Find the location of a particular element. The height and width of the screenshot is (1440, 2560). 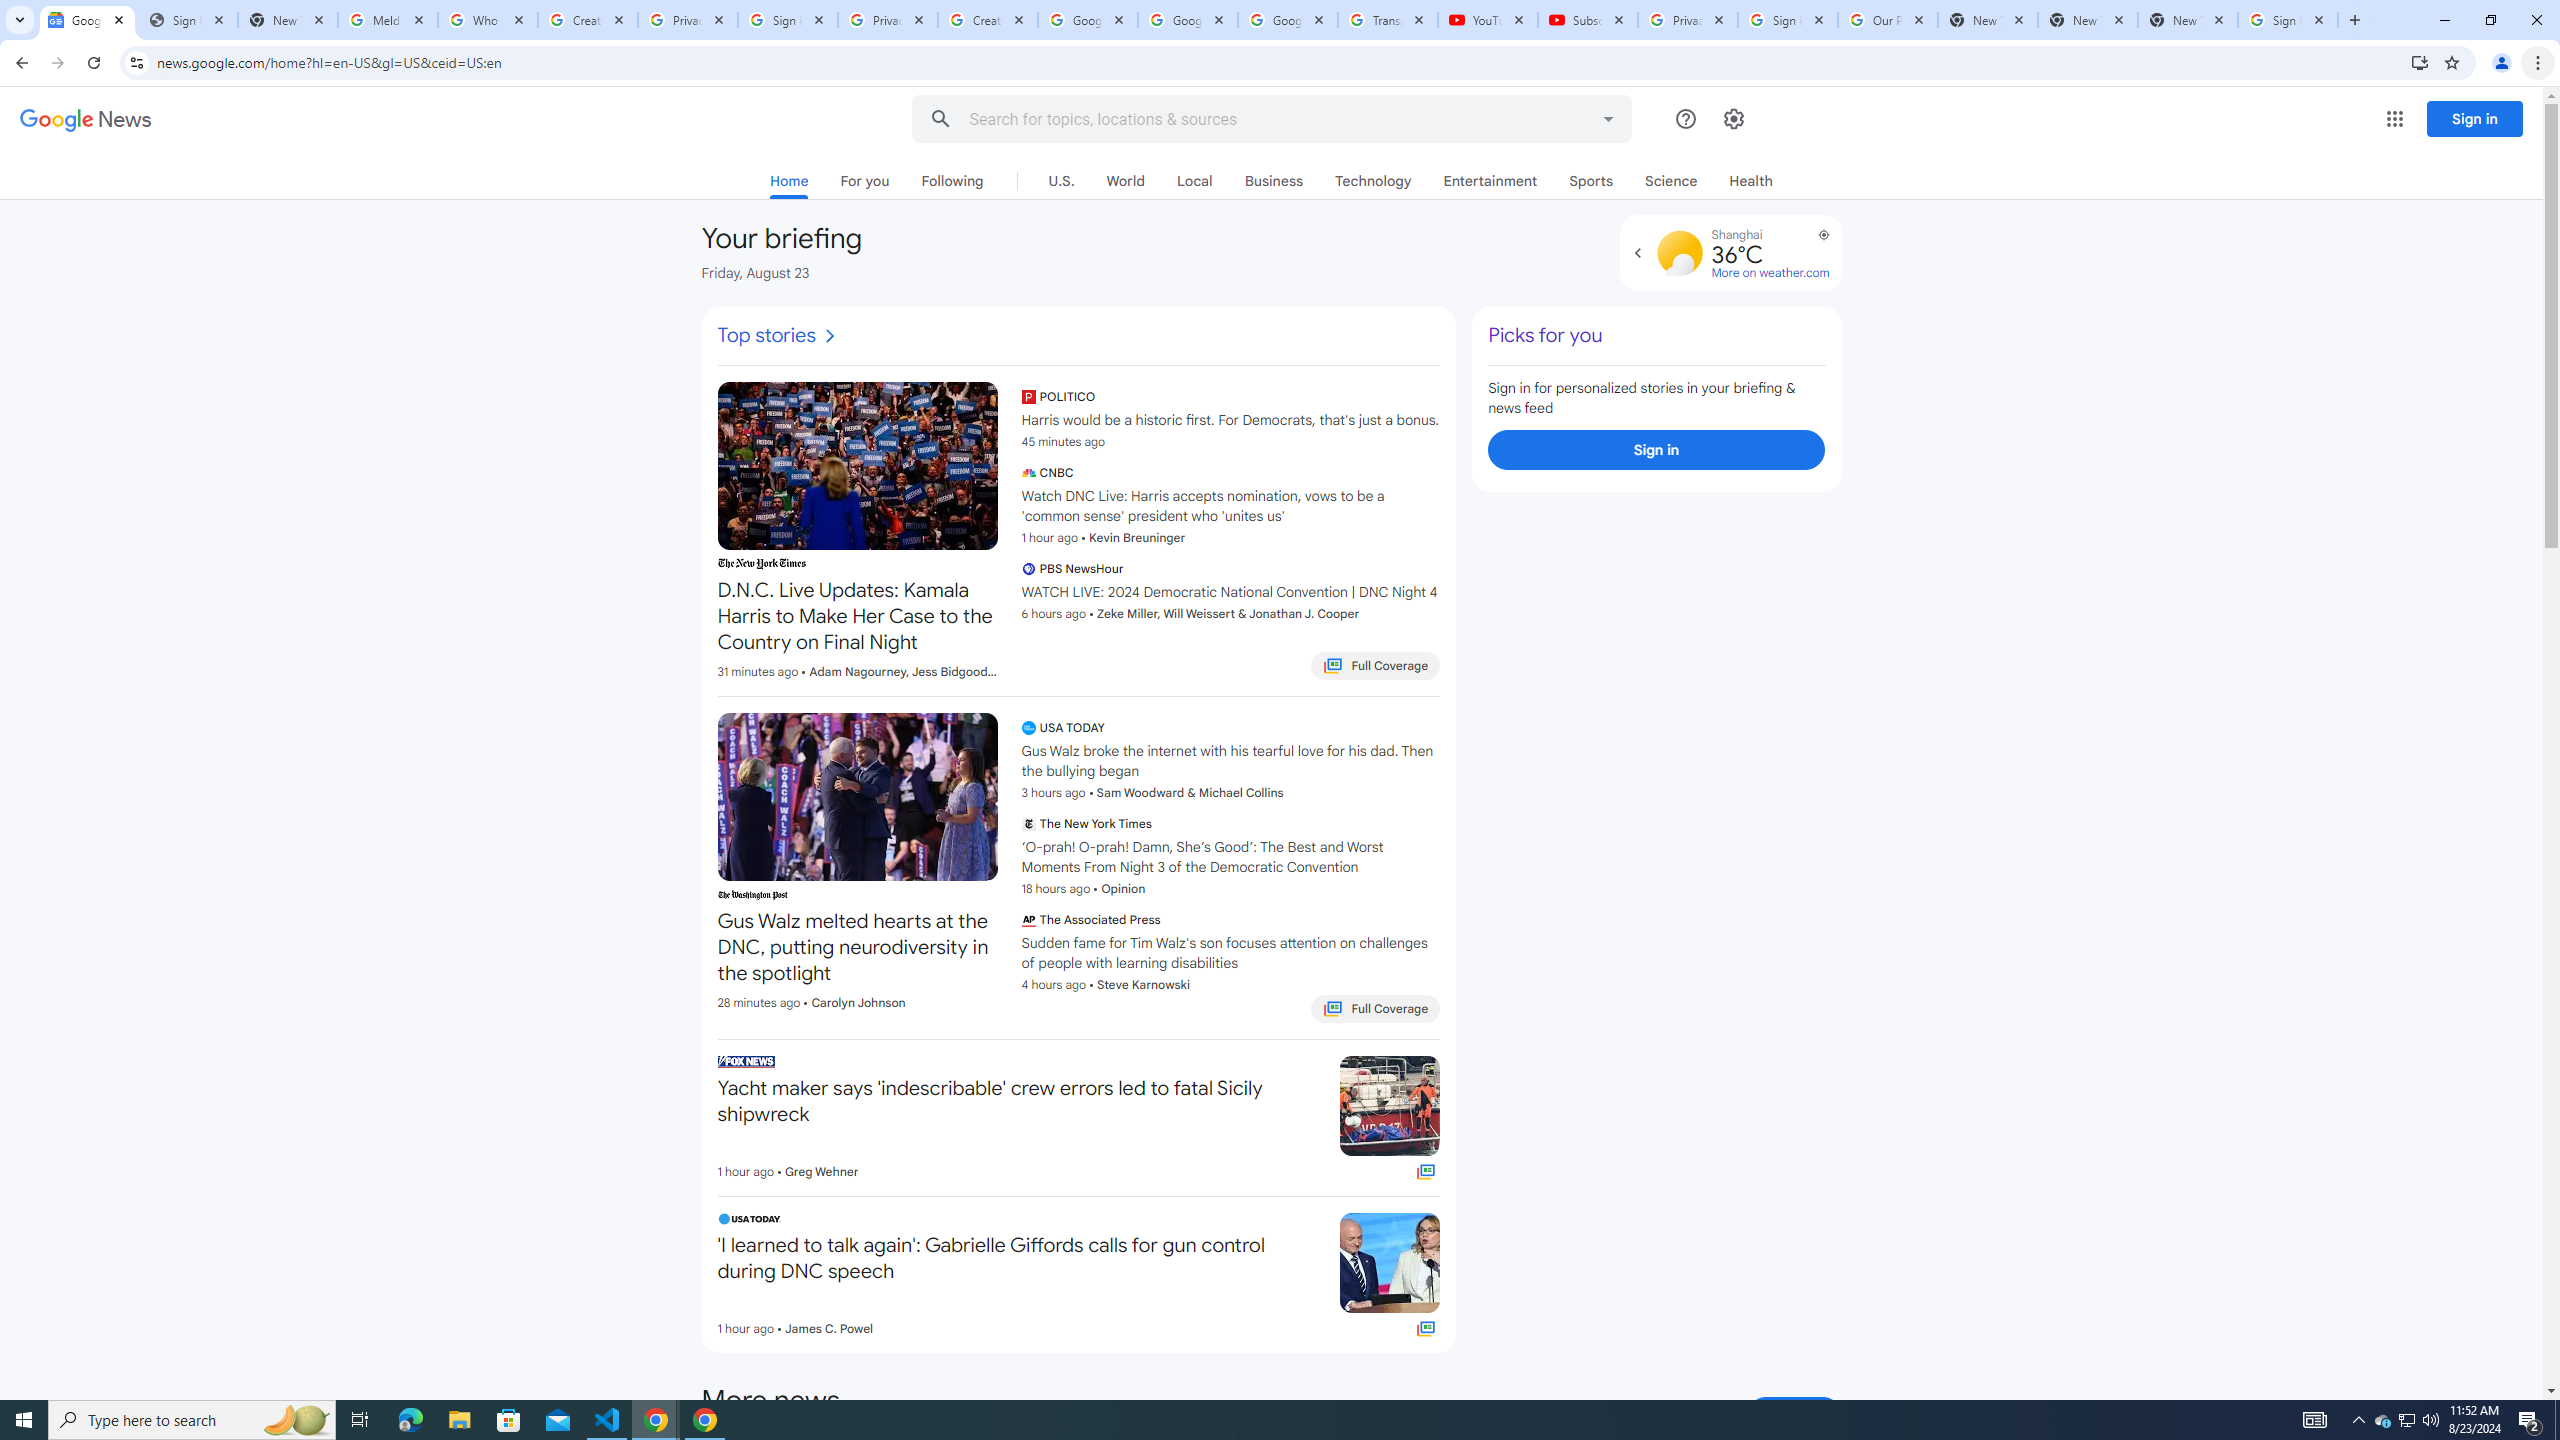

Subscriptions - YouTube is located at coordinates (1587, 20).